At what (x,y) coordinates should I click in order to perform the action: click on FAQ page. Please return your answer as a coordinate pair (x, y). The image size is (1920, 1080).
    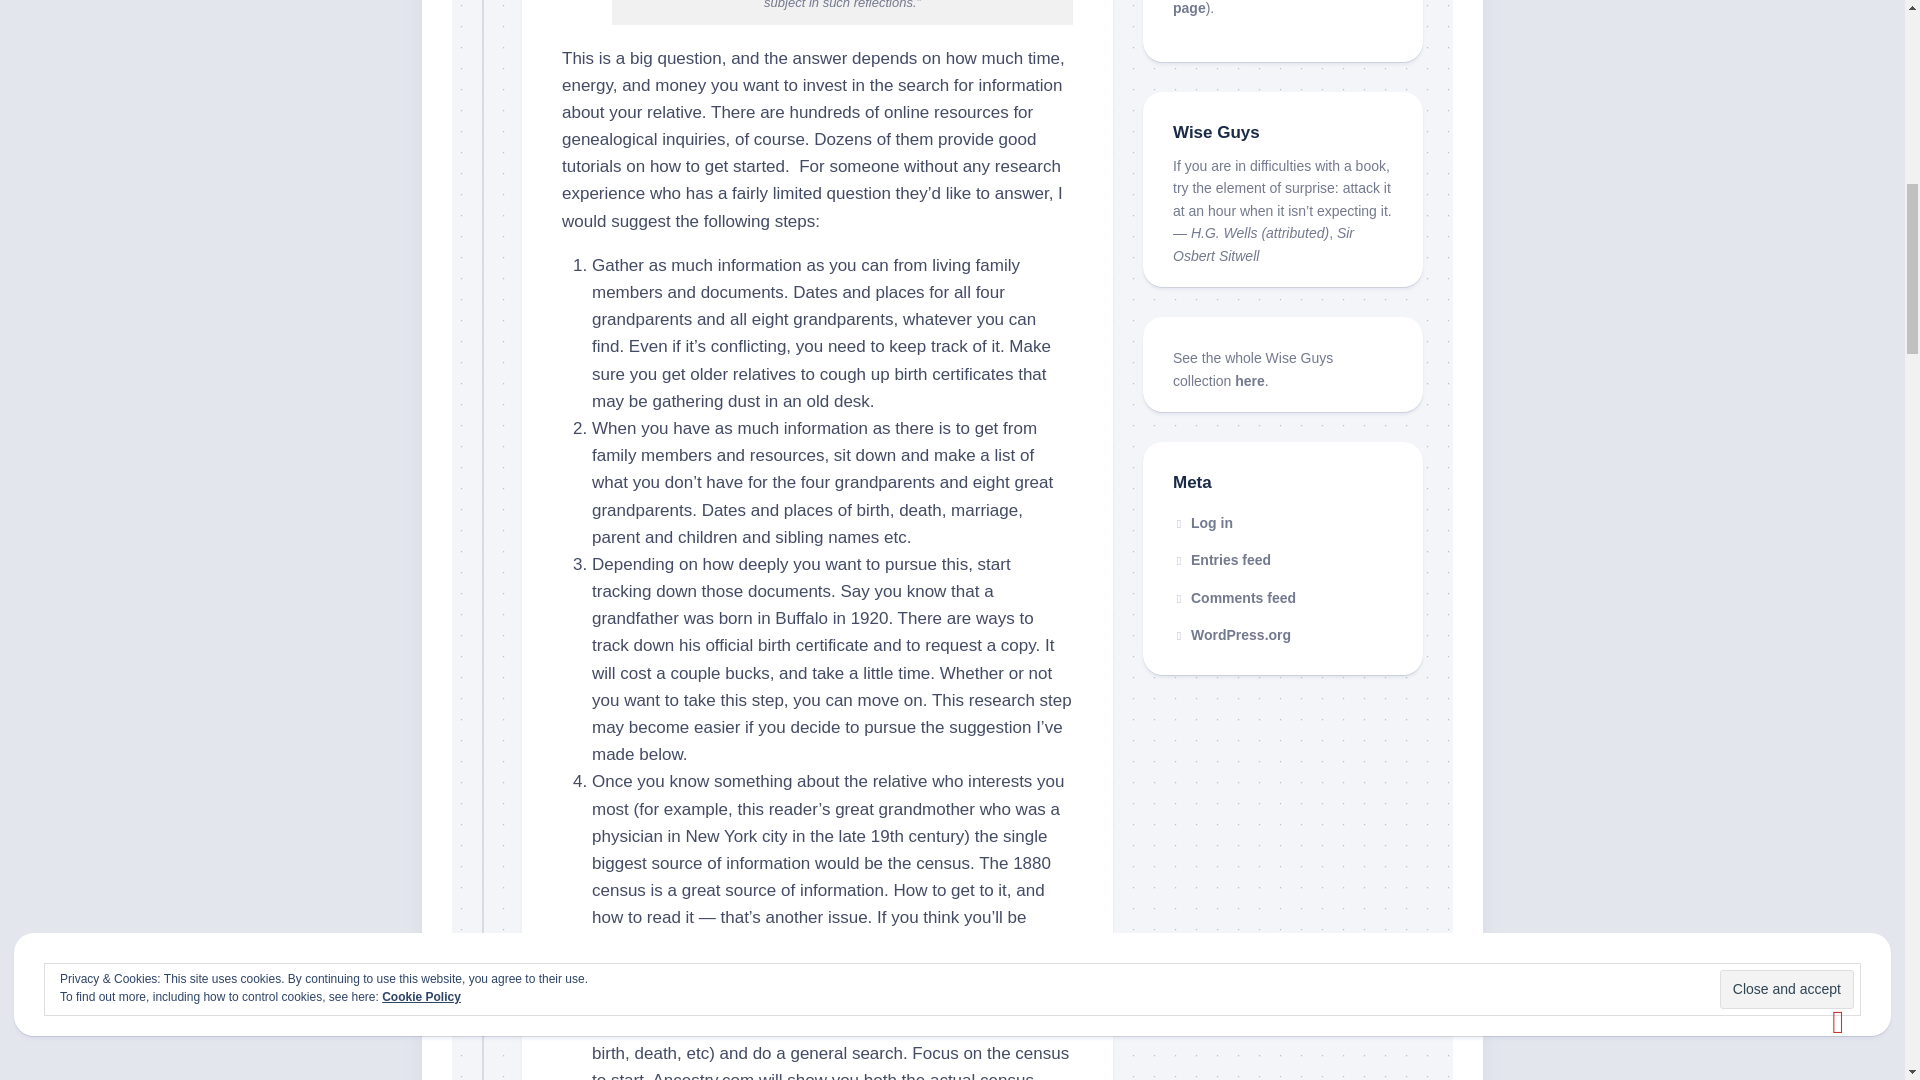
    Looking at the image, I should click on (1268, 8).